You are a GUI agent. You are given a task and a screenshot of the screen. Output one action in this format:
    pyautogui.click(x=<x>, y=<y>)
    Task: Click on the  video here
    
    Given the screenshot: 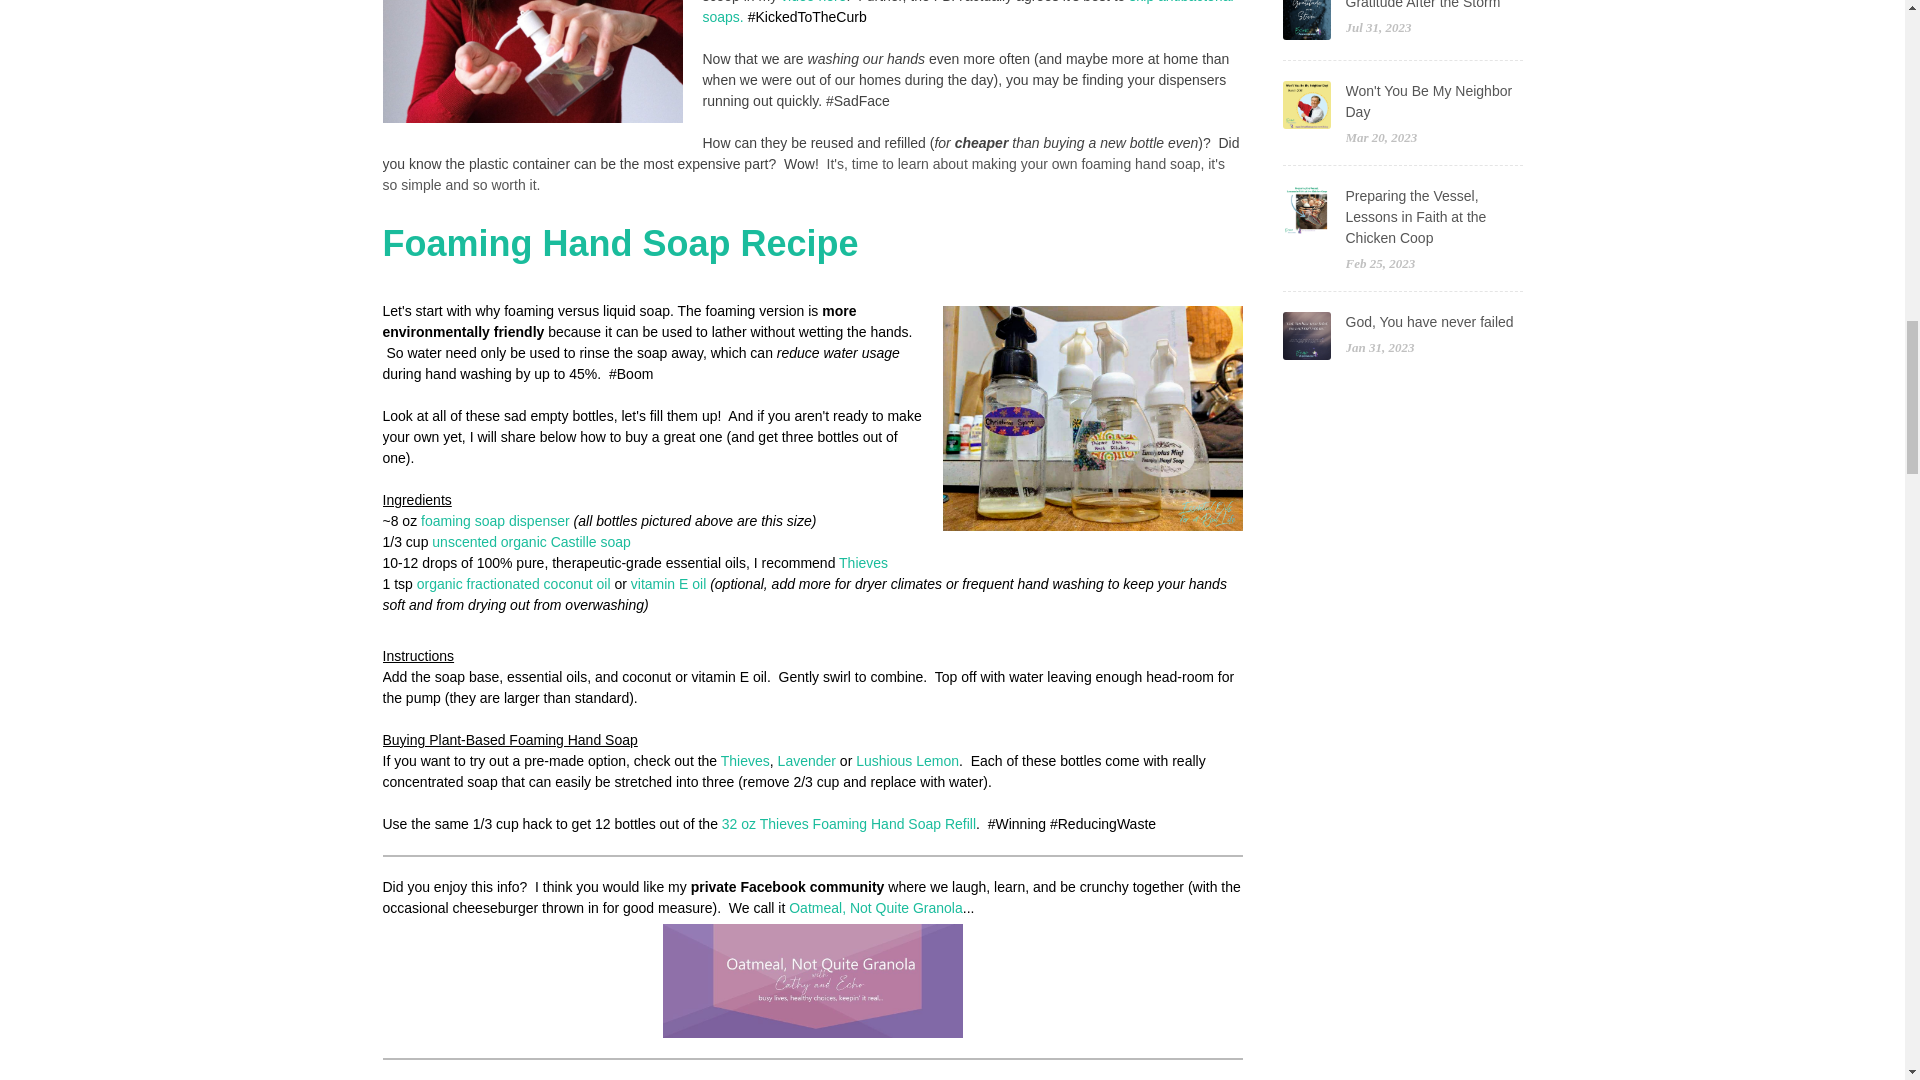 What is the action you would take?
    pyautogui.click(x=812, y=2)
    